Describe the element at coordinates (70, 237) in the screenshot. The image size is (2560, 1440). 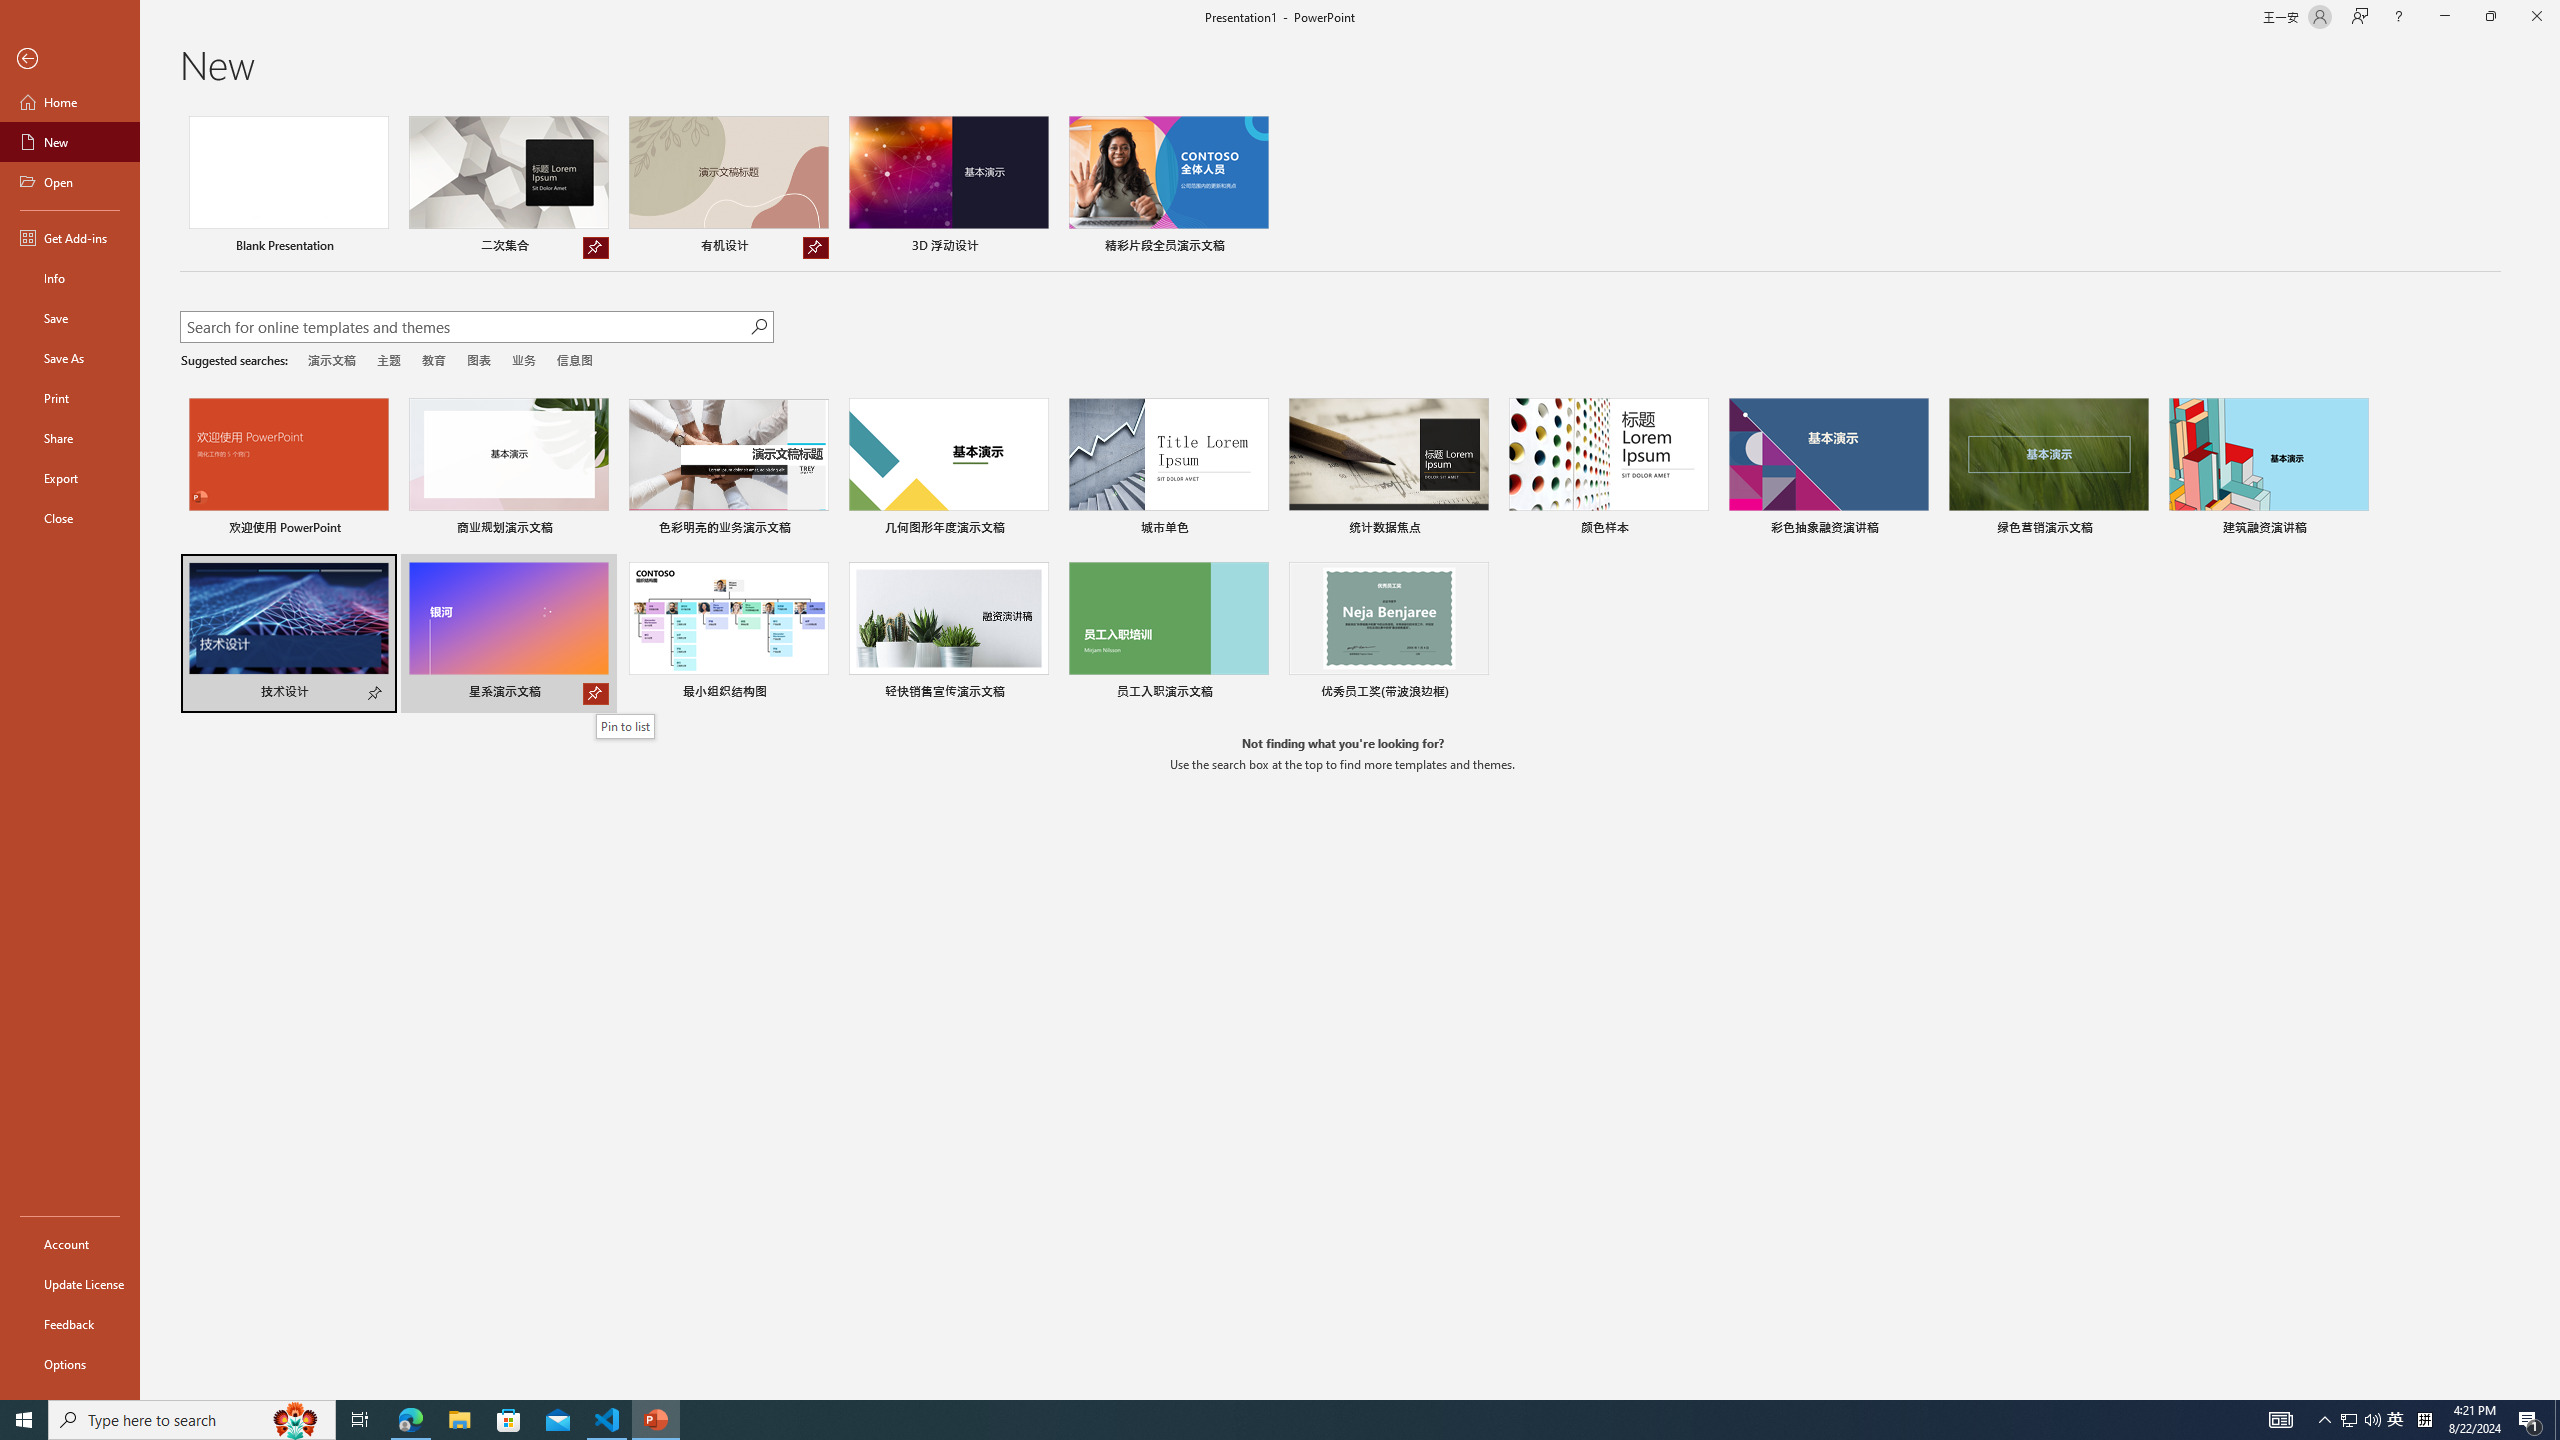
I see `Get Add-ins` at that location.